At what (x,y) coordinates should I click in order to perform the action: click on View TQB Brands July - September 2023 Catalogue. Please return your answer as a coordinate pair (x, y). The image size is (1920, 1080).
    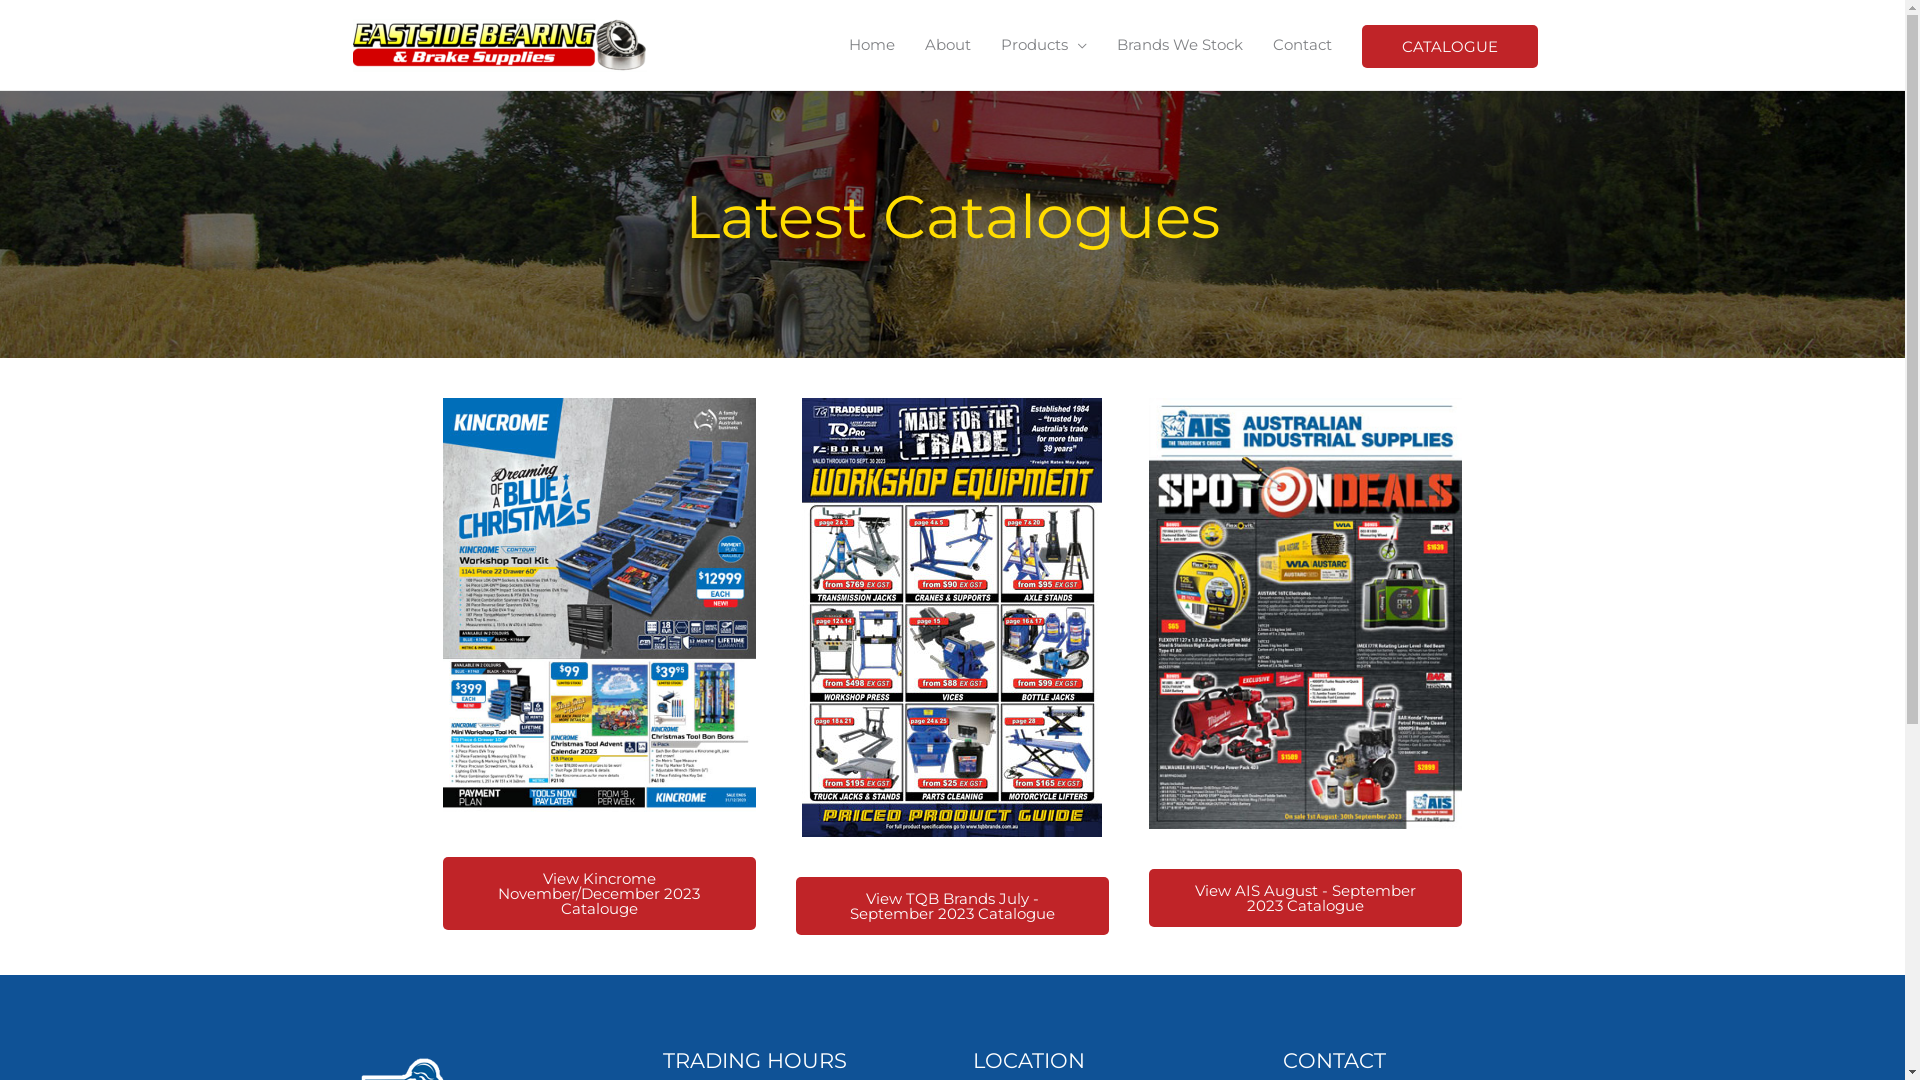
    Looking at the image, I should click on (952, 906).